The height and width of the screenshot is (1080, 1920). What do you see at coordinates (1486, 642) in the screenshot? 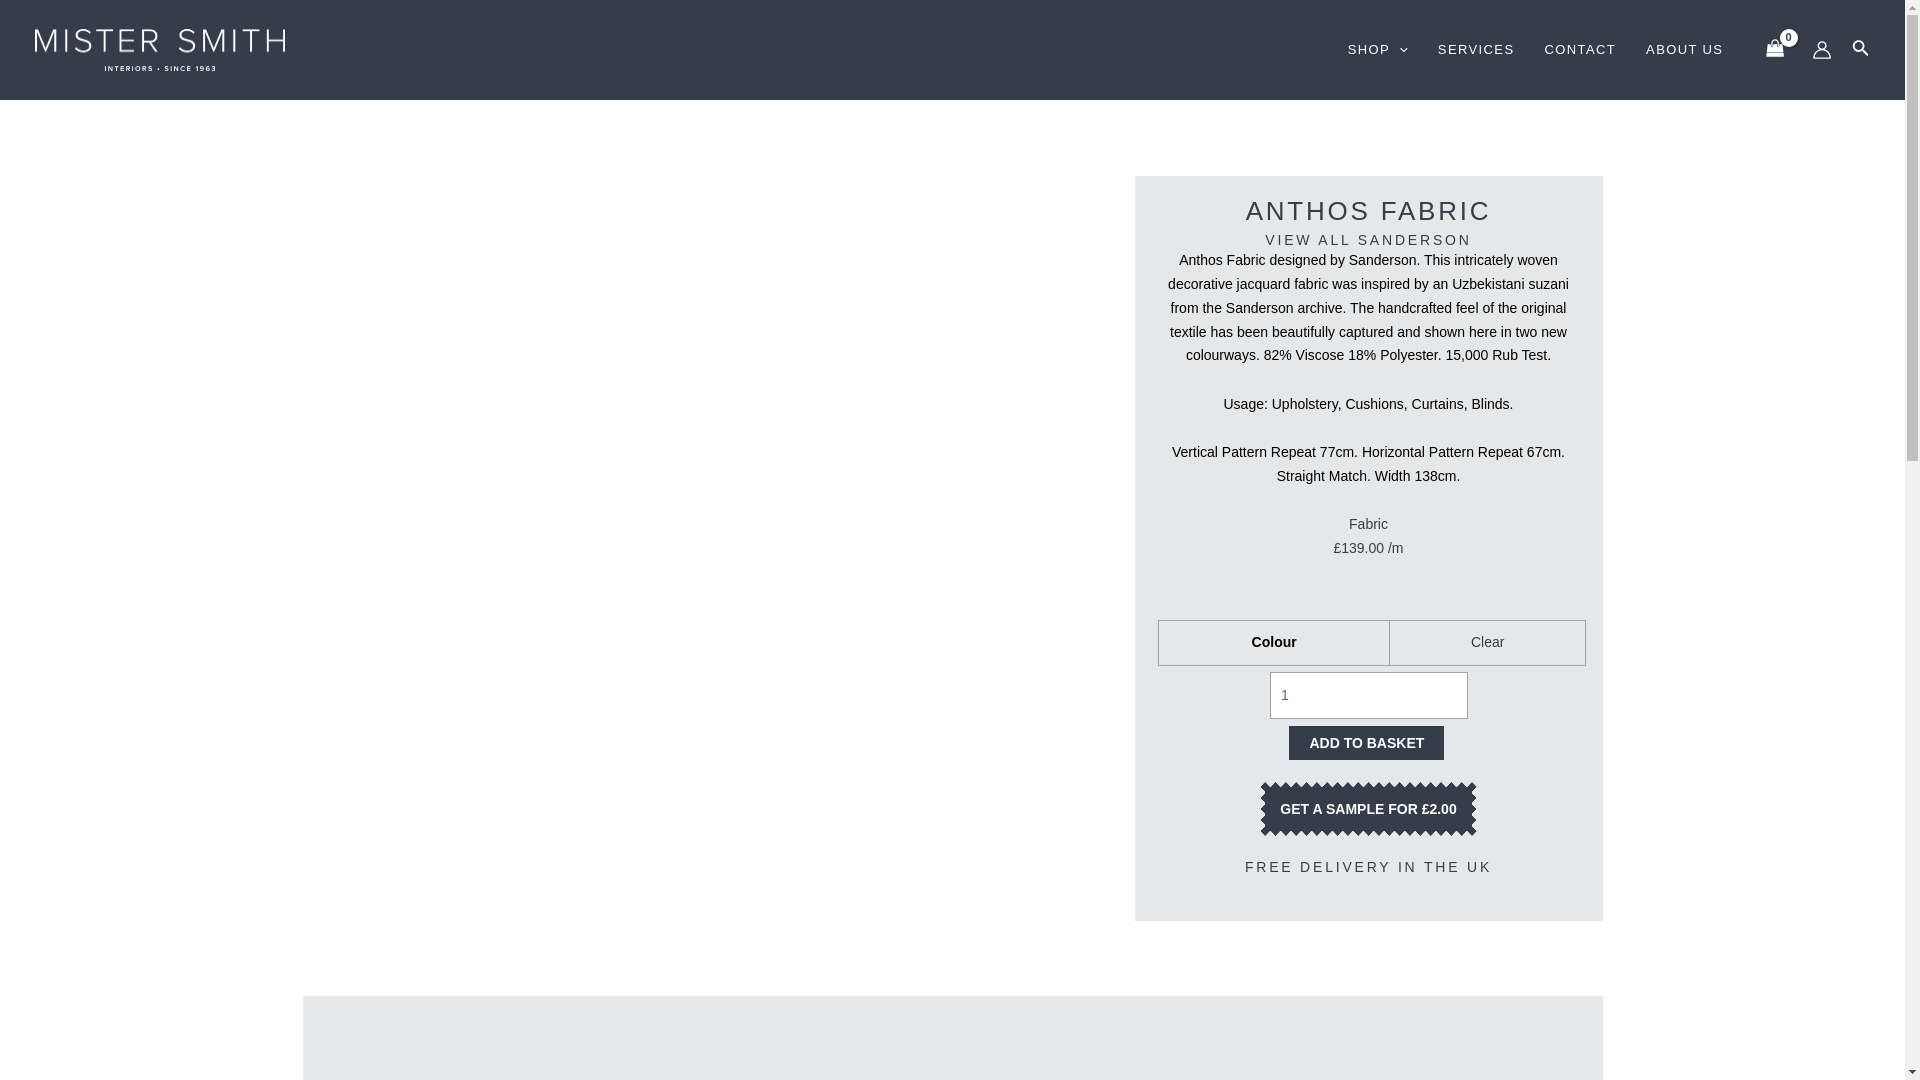
I see `Clear` at bounding box center [1486, 642].